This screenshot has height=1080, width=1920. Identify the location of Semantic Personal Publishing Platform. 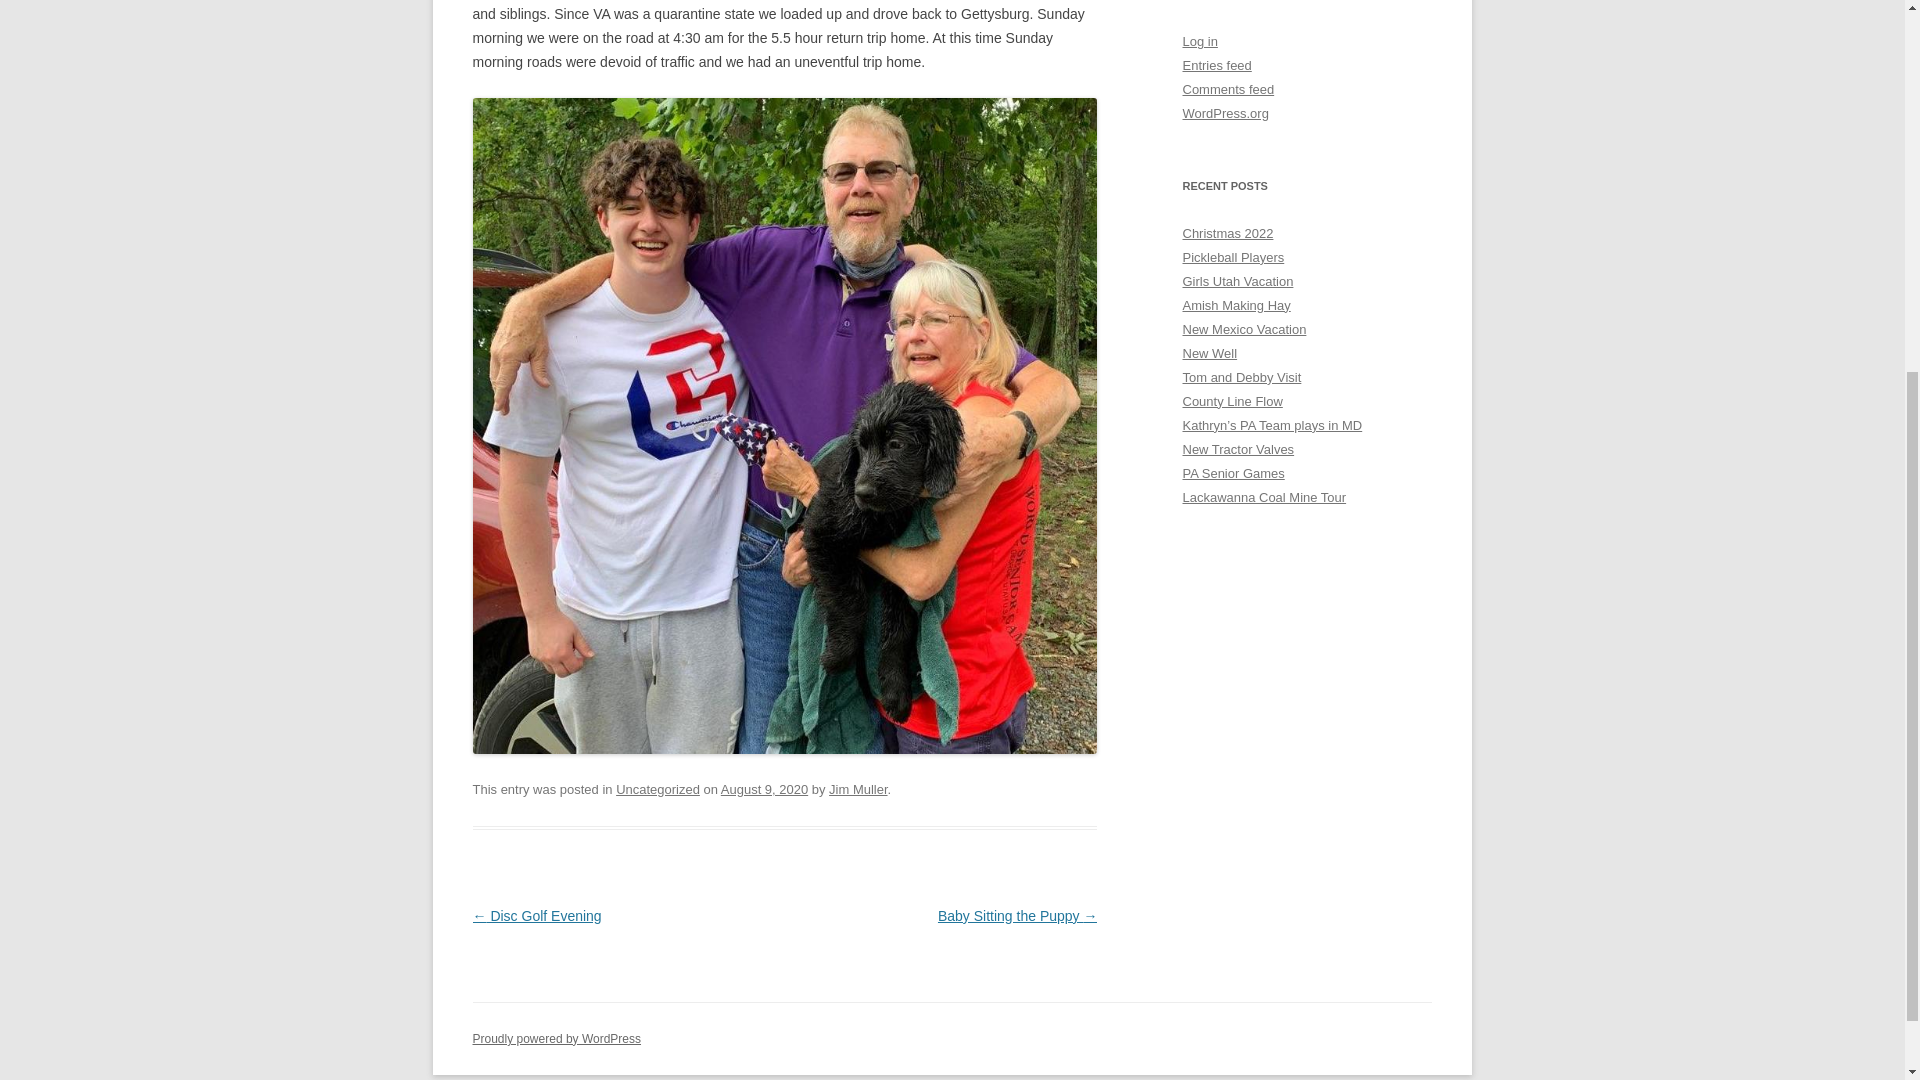
(556, 1039).